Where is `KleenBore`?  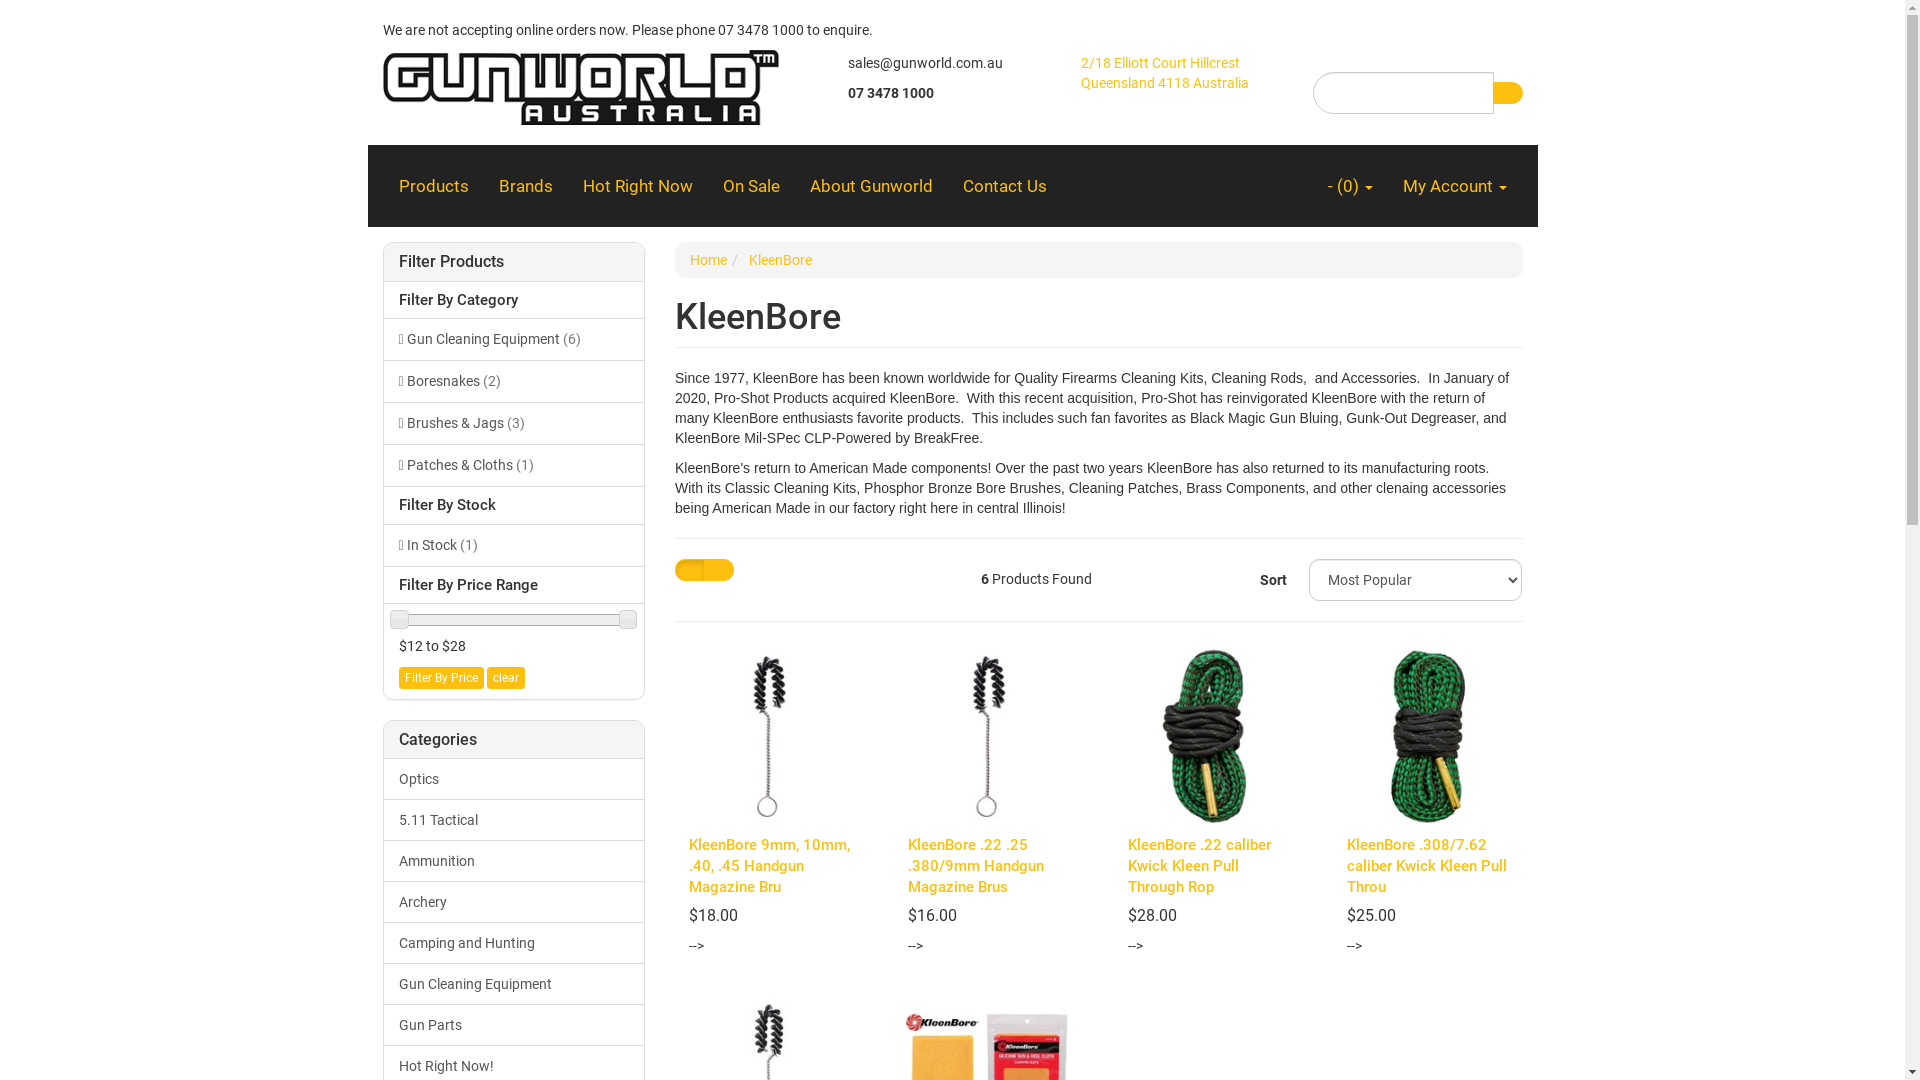
KleenBore is located at coordinates (780, 260).